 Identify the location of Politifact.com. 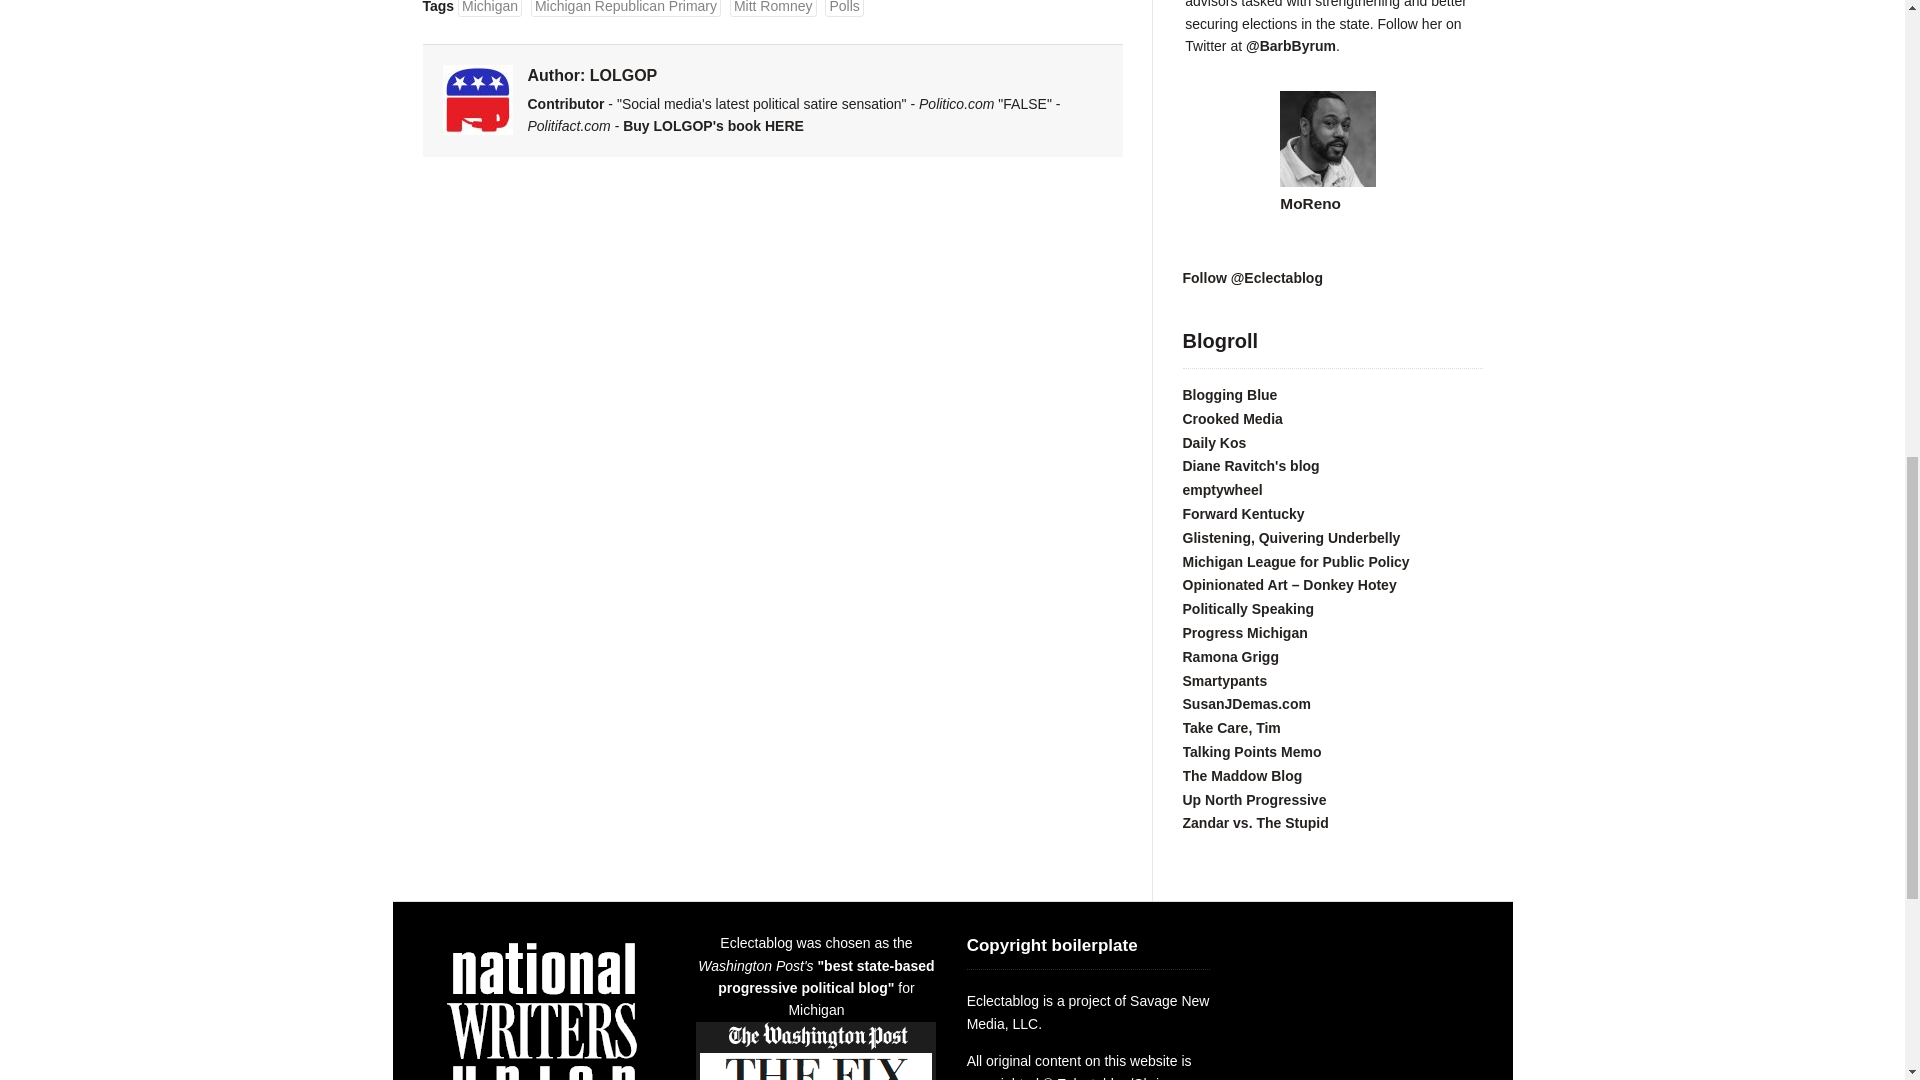
(569, 125).